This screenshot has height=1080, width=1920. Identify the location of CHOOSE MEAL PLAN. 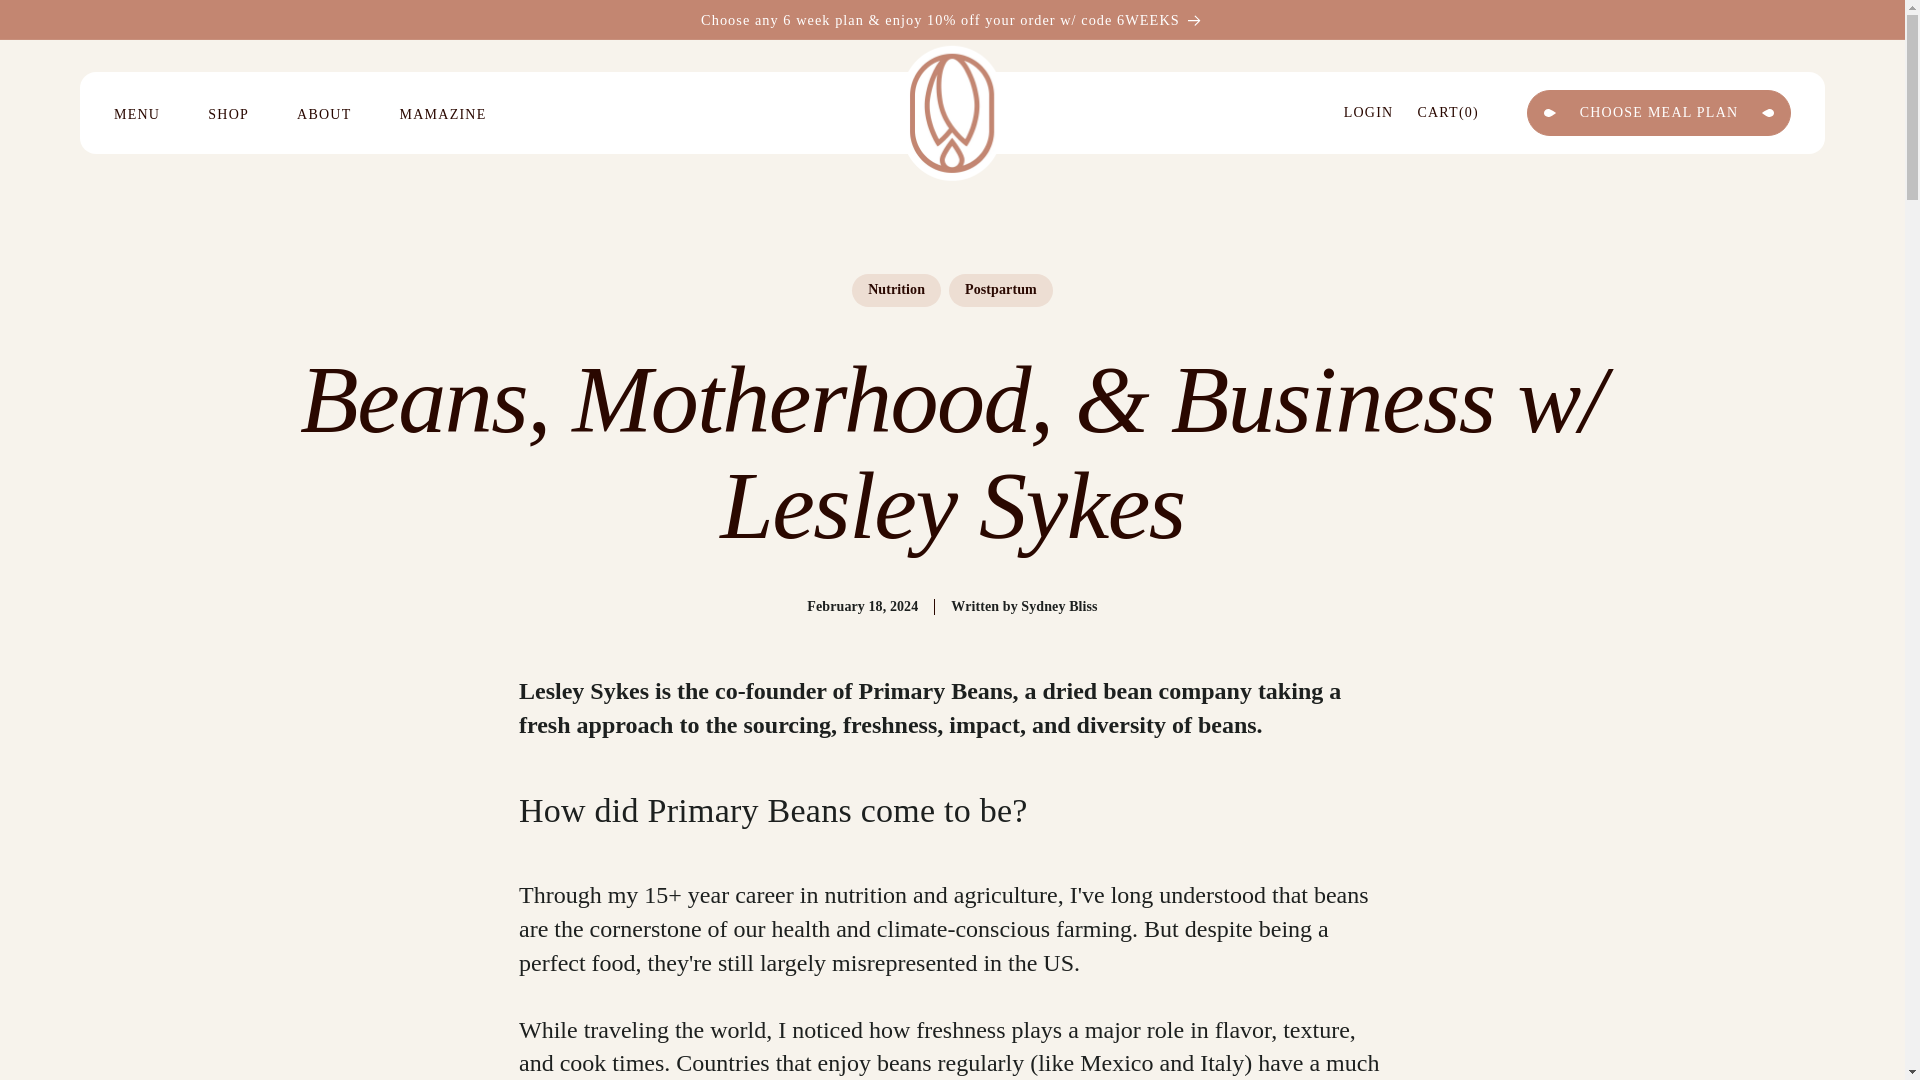
(1658, 112).